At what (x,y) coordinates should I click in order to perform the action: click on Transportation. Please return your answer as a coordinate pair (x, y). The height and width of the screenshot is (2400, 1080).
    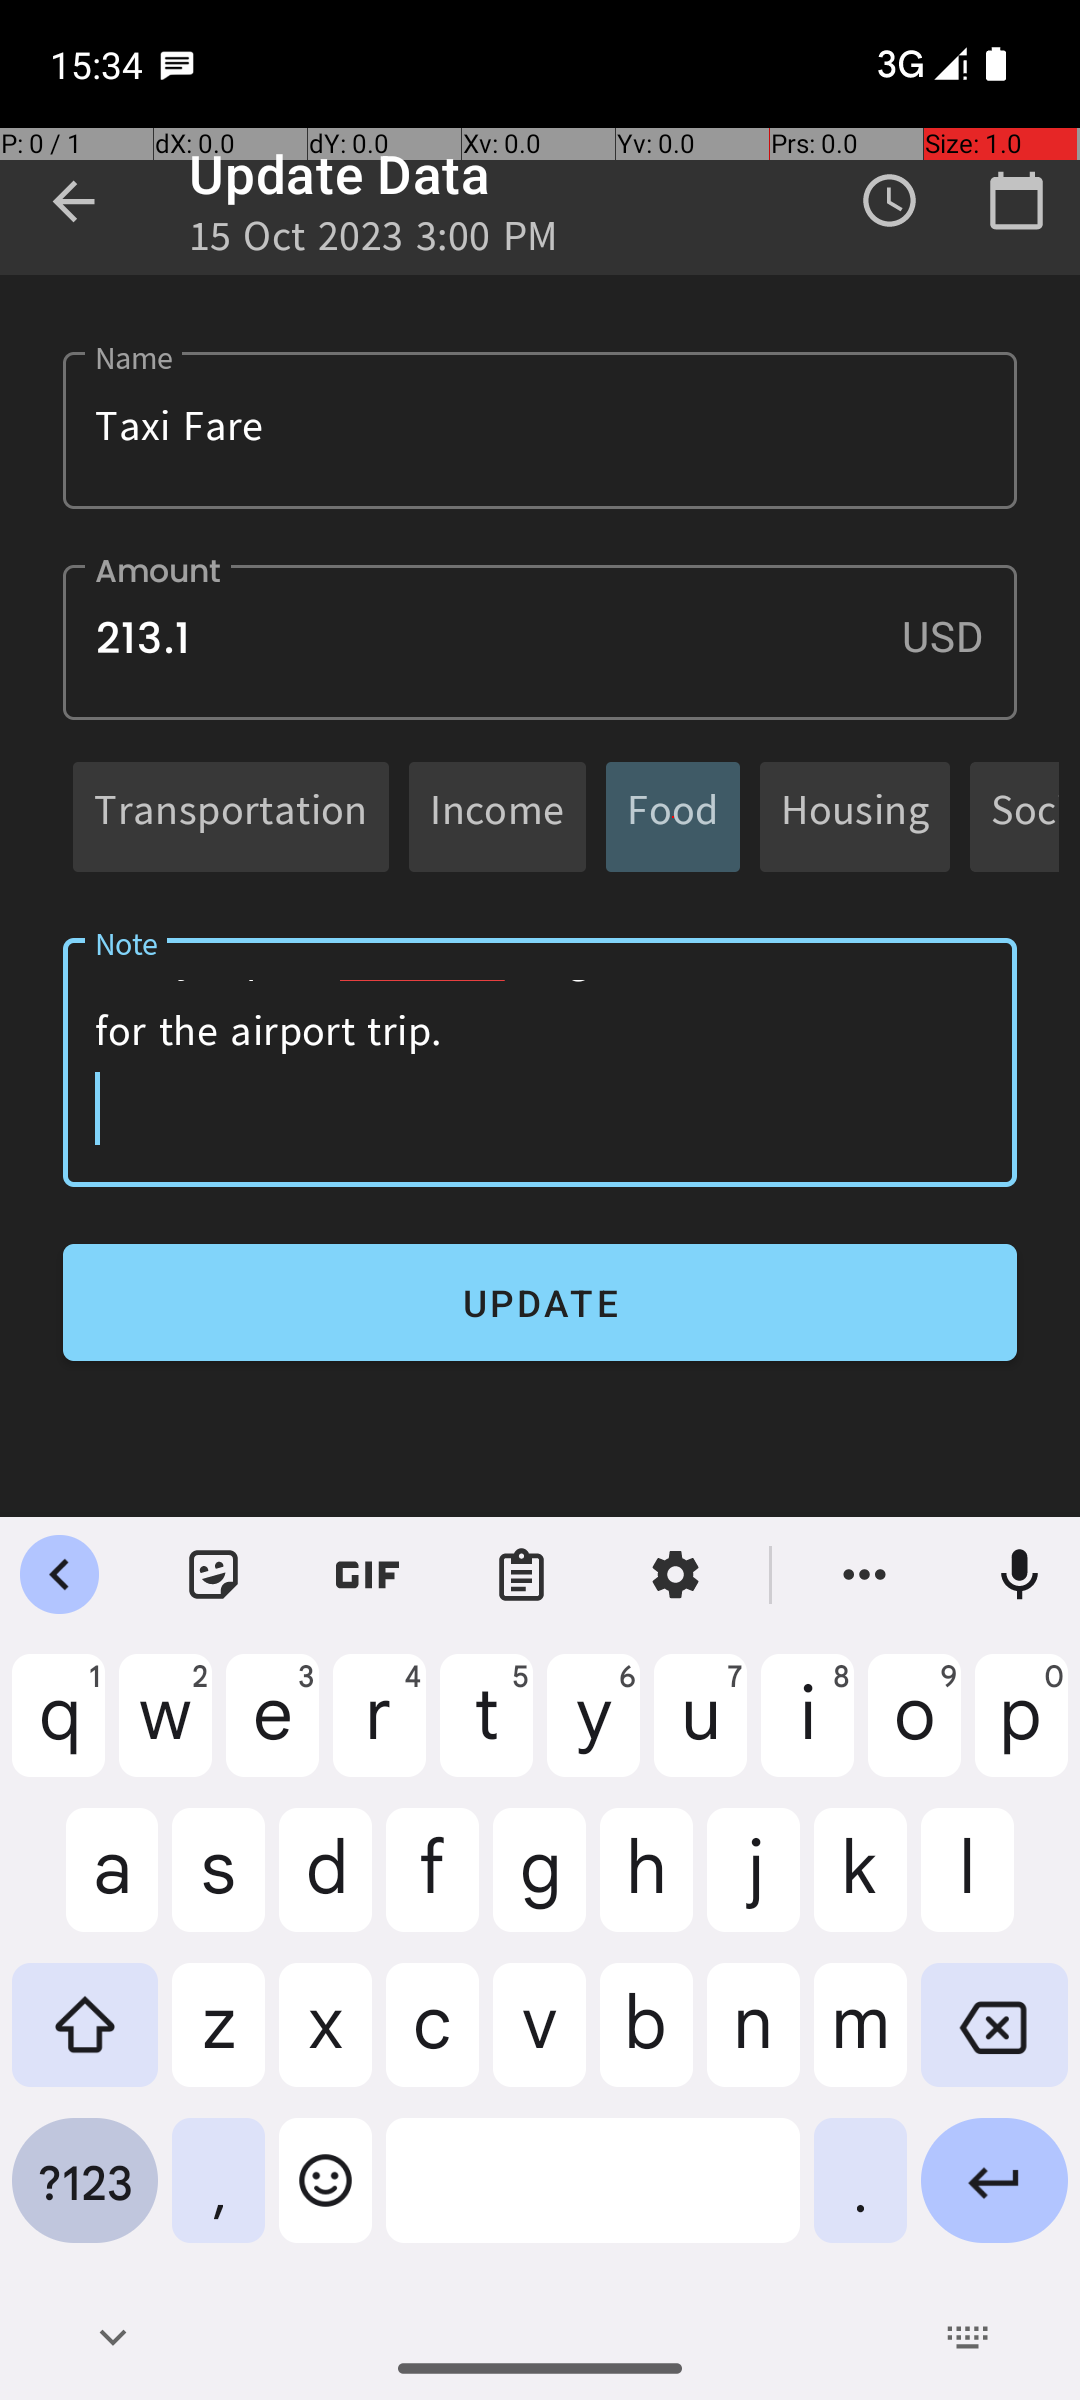
    Looking at the image, I should click on (231, 816).